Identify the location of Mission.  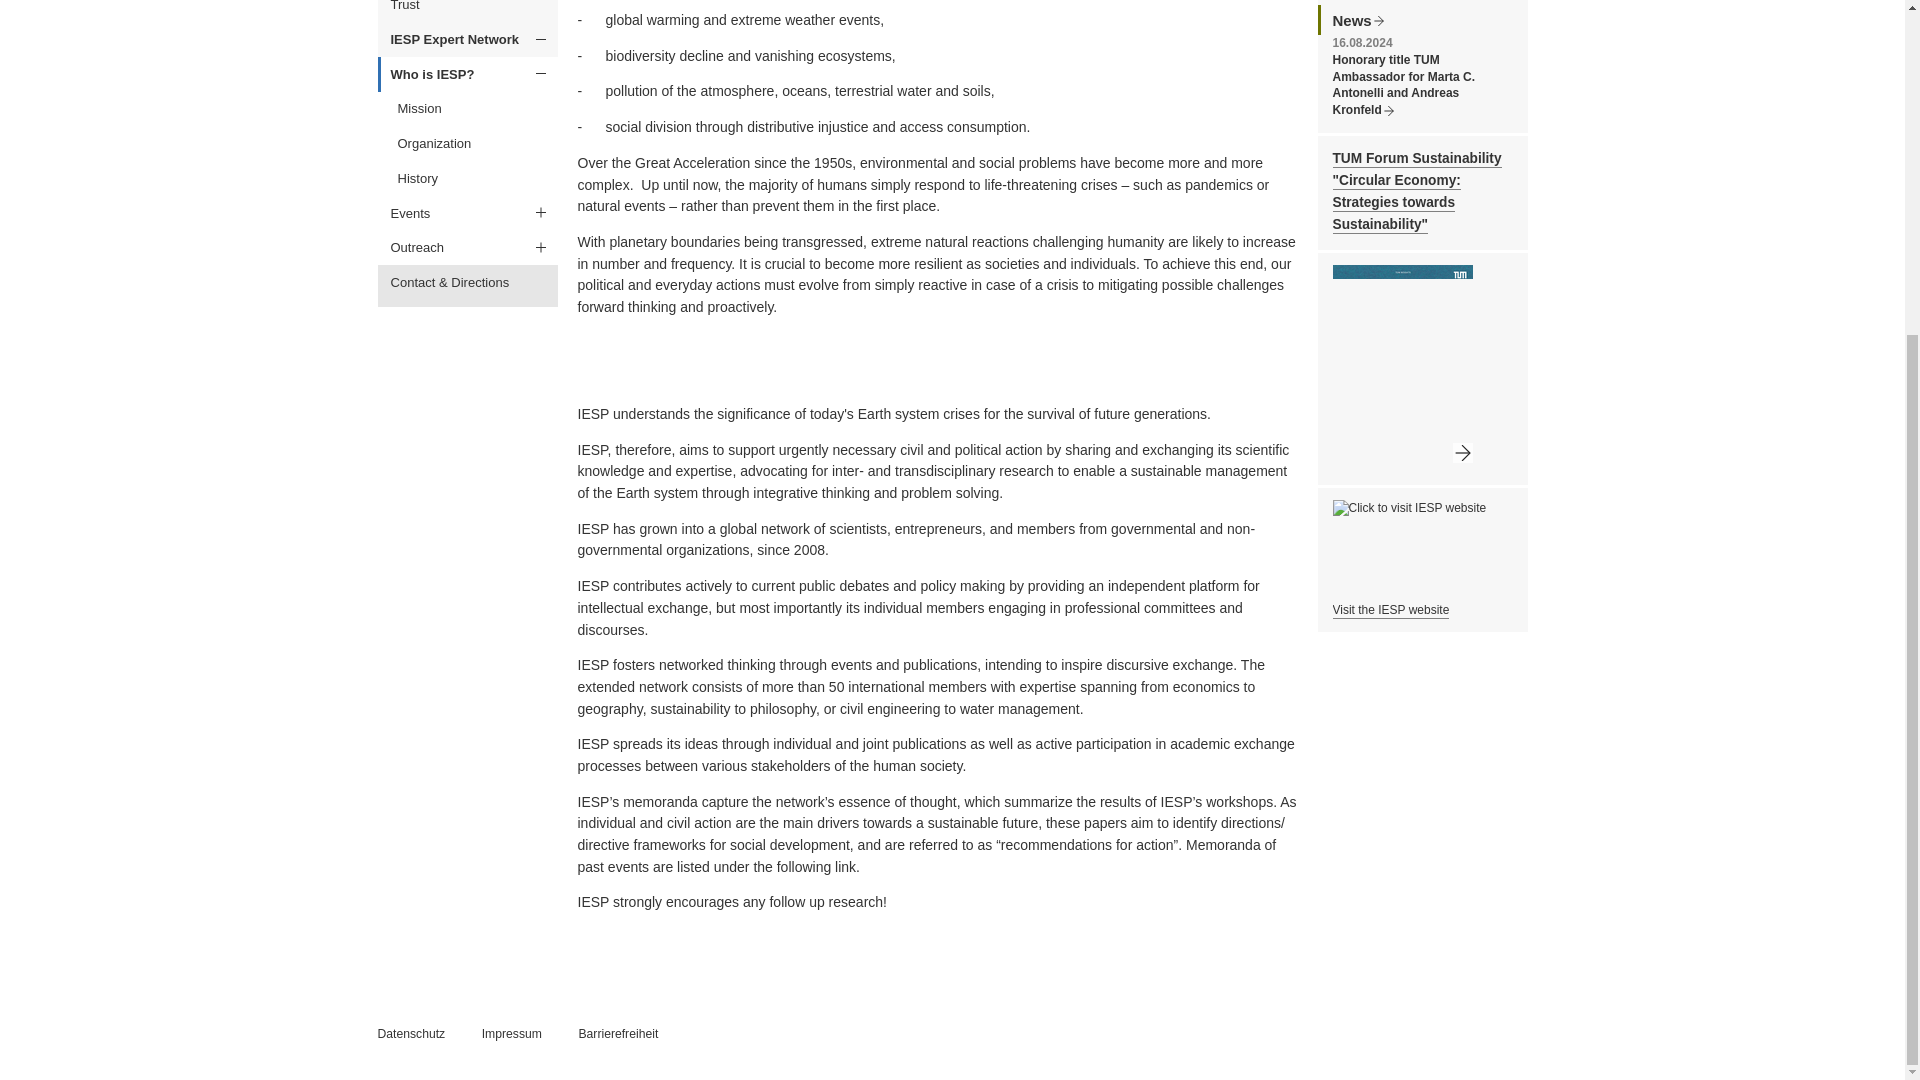
(470, 109).